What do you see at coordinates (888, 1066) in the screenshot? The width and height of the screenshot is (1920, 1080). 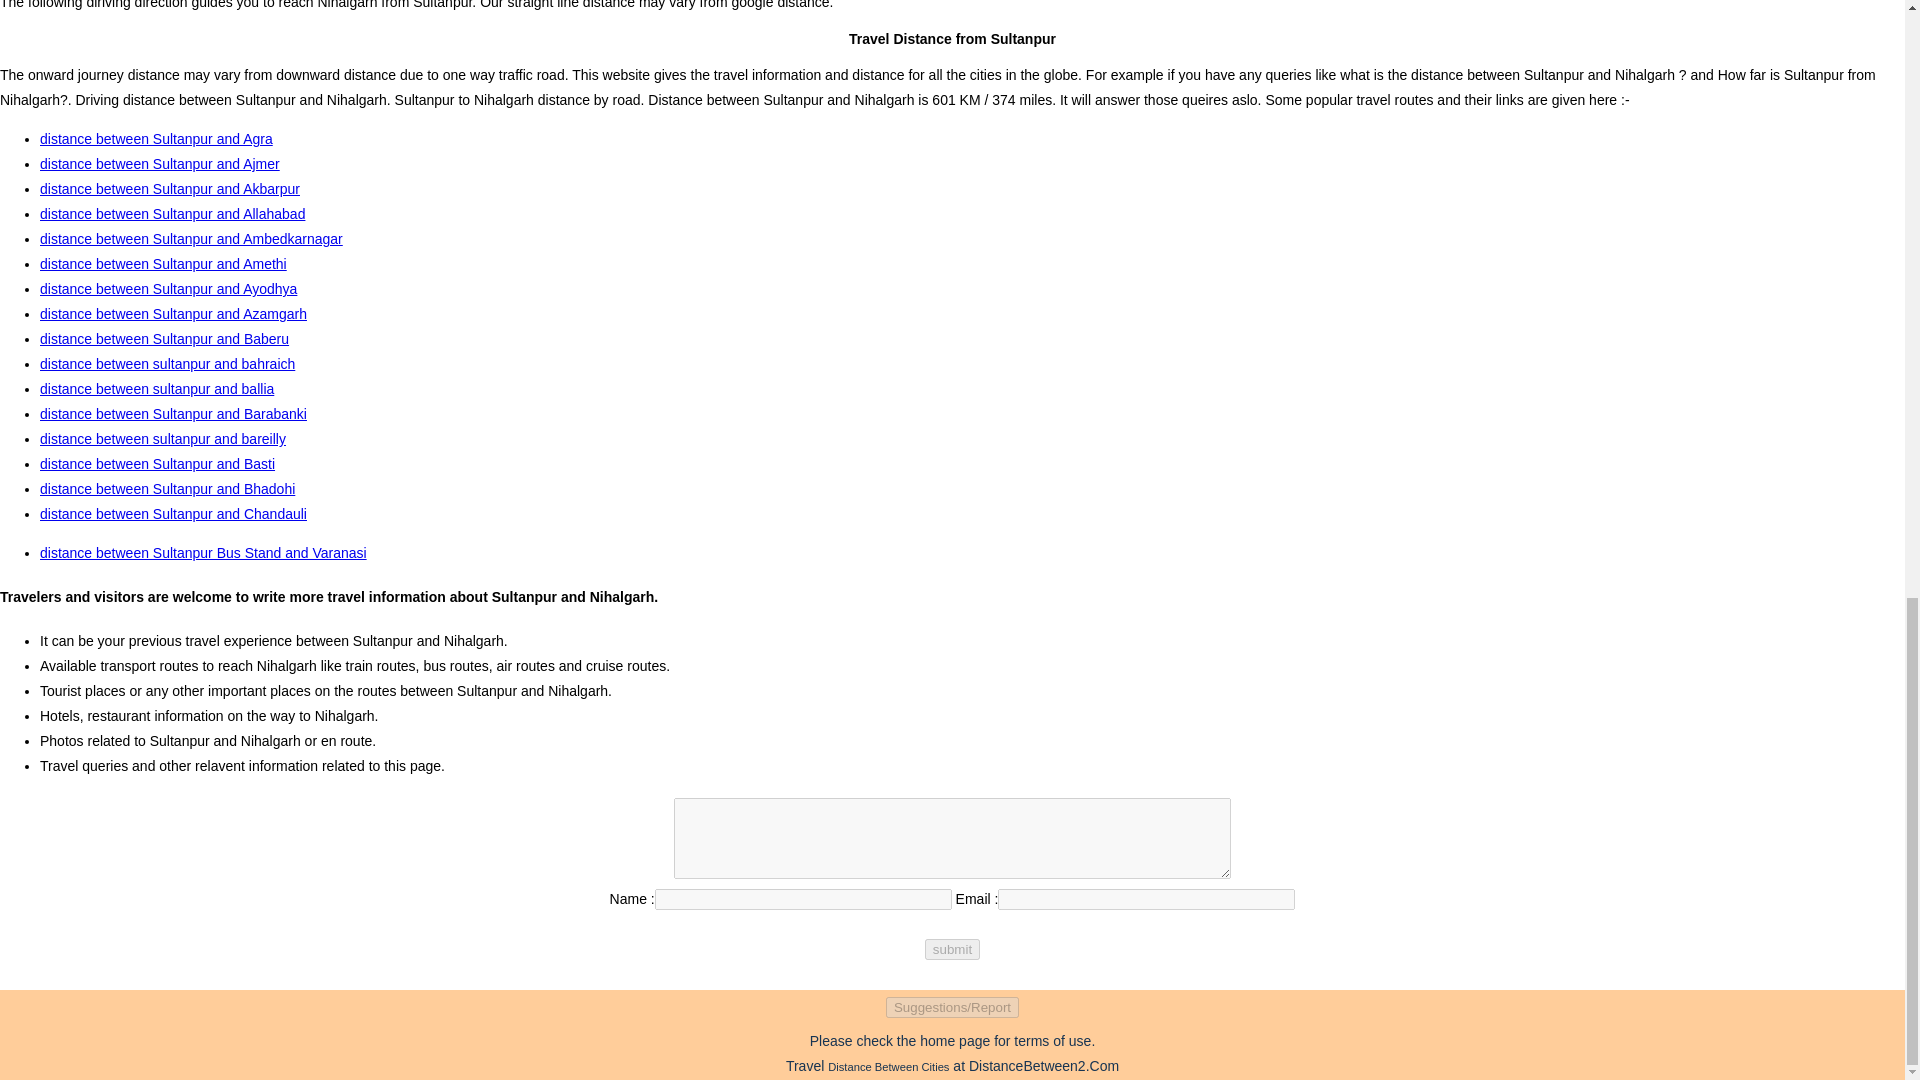 I see `Distance Between Cities` at bounding box center [888, 1066].